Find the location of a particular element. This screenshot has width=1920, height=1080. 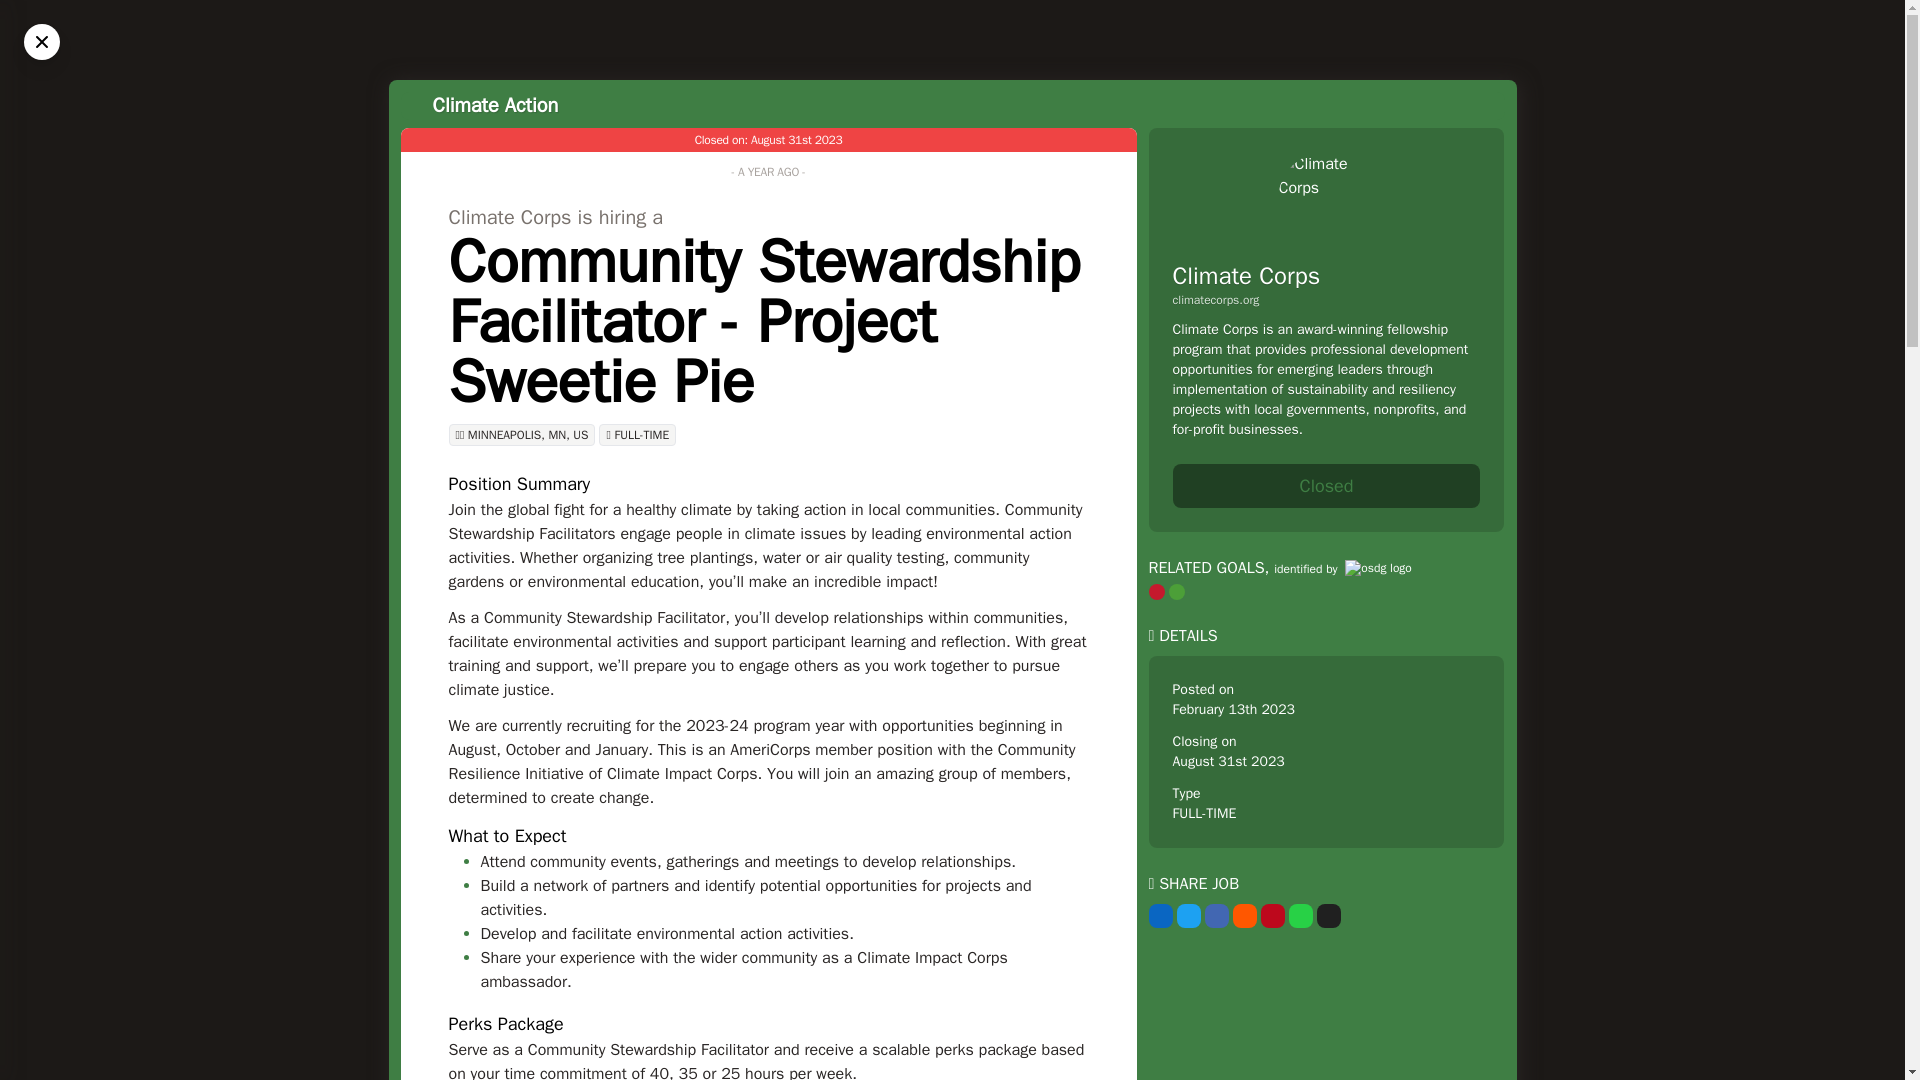

Climate Action is located at coordinates (495, 104).